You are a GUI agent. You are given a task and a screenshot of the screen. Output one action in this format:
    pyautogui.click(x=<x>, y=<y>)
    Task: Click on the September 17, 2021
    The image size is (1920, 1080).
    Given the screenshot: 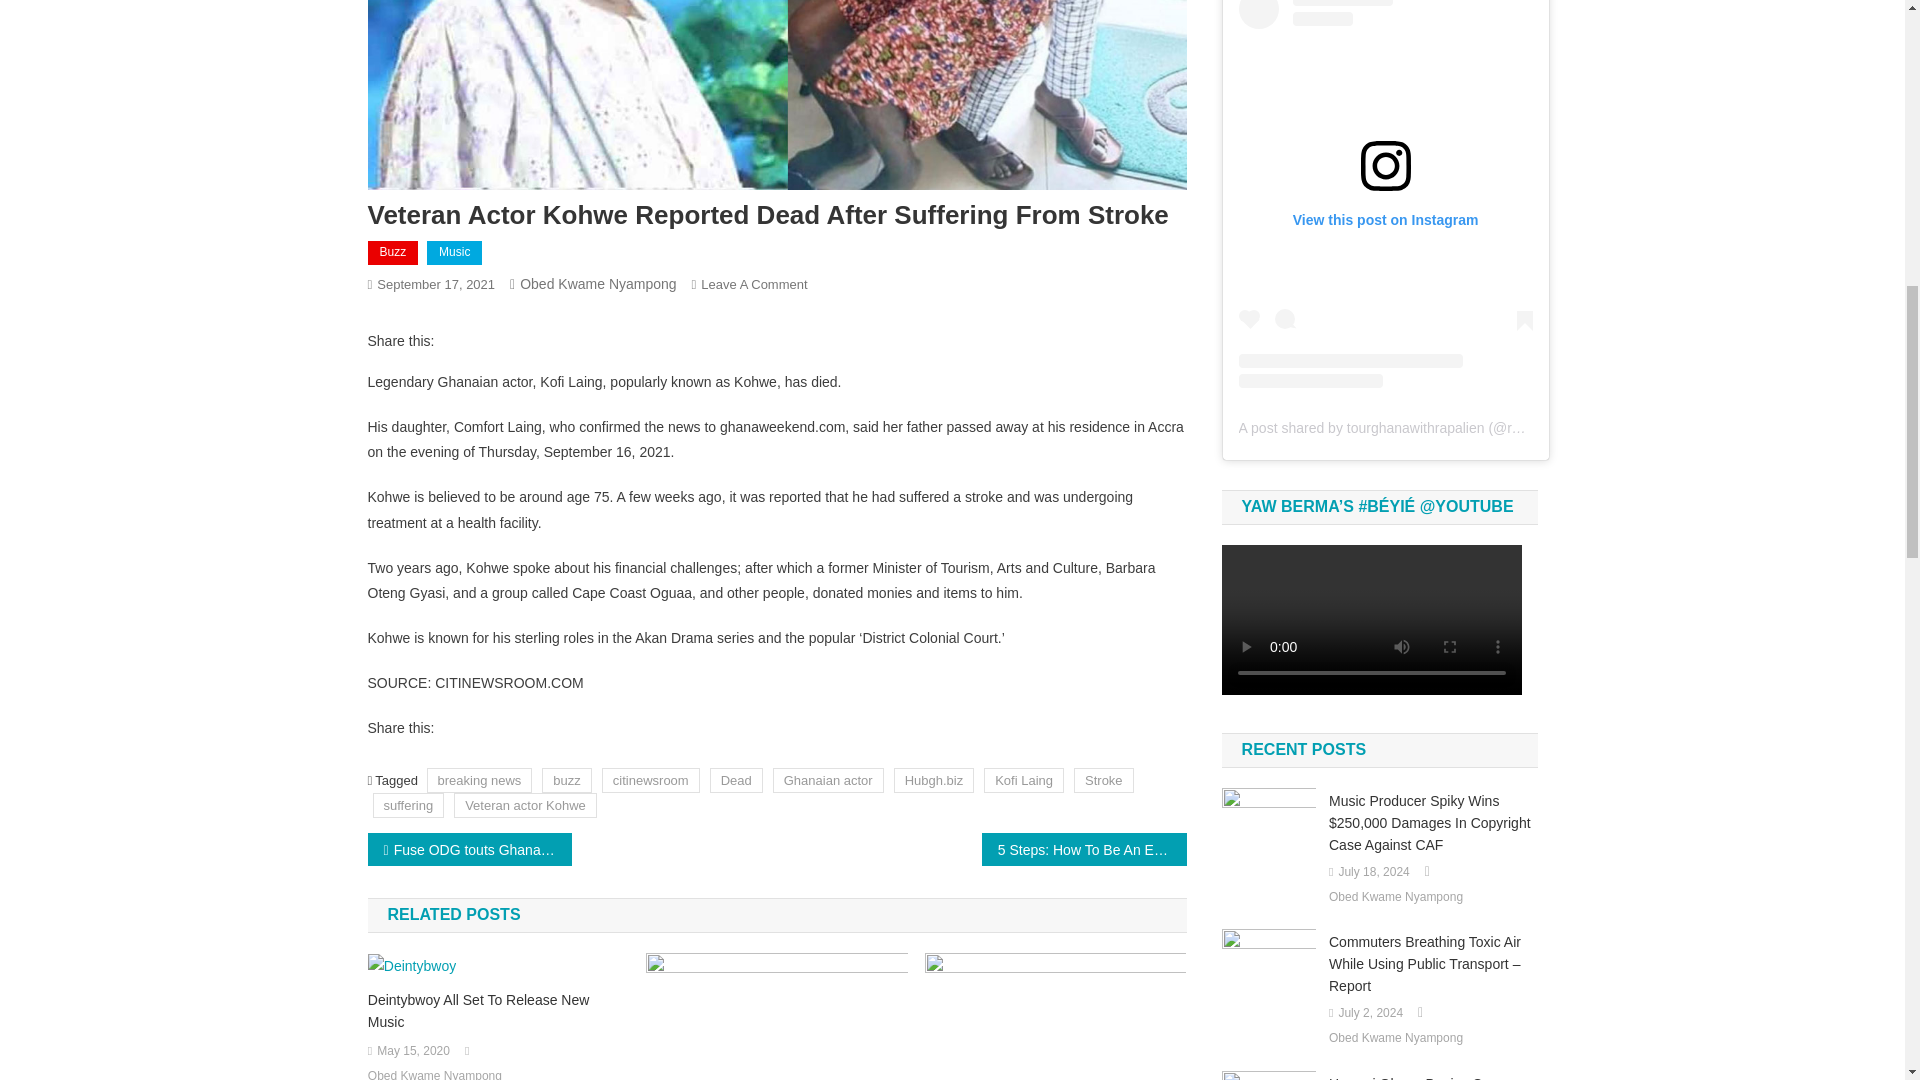 What is the action you would take?
    pyautogui.click(x=436, y=284)
    